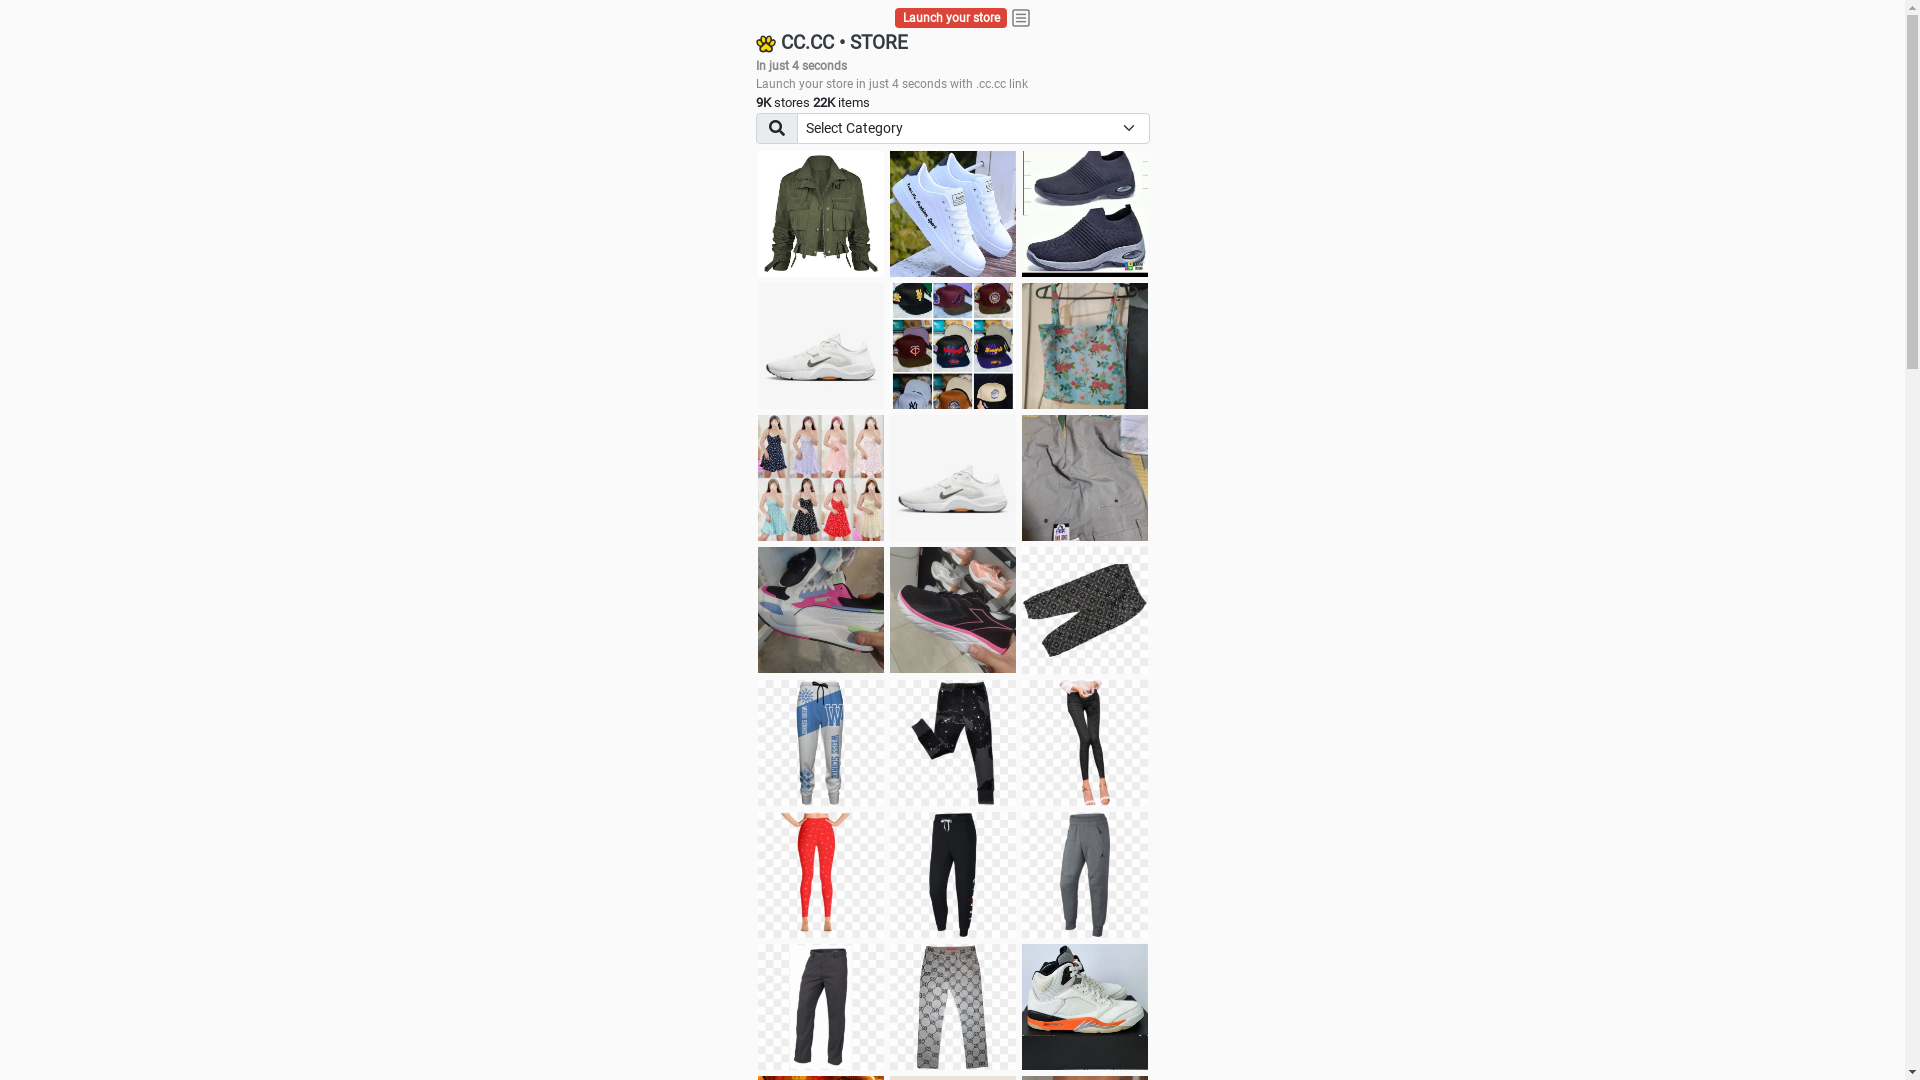 The width and height of the screenshot is (1920, 1080). I want to click on Pant, so click(821, 743).